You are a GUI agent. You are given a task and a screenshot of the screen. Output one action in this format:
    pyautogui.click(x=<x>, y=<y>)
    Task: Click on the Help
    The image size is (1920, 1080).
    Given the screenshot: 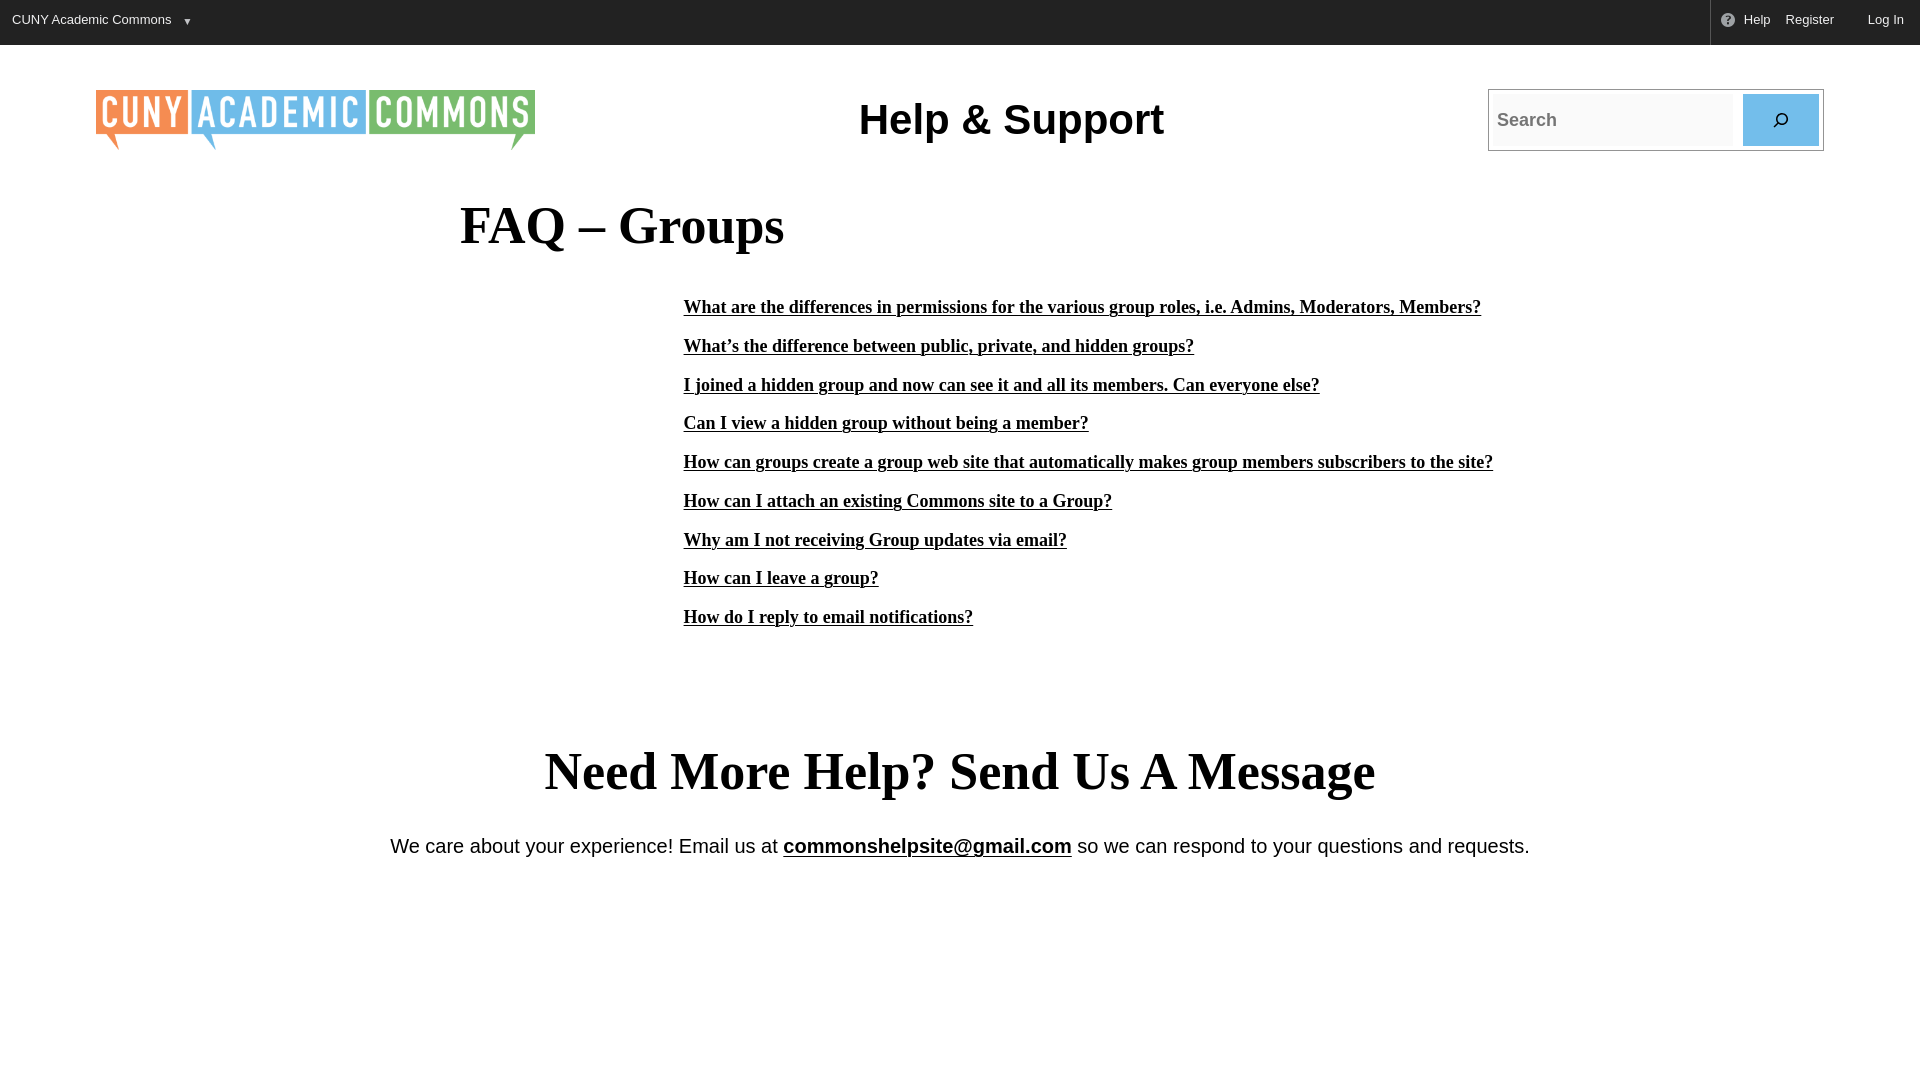 What is the action you would take?
    pyautogui.click(x=1744, y=22)
    